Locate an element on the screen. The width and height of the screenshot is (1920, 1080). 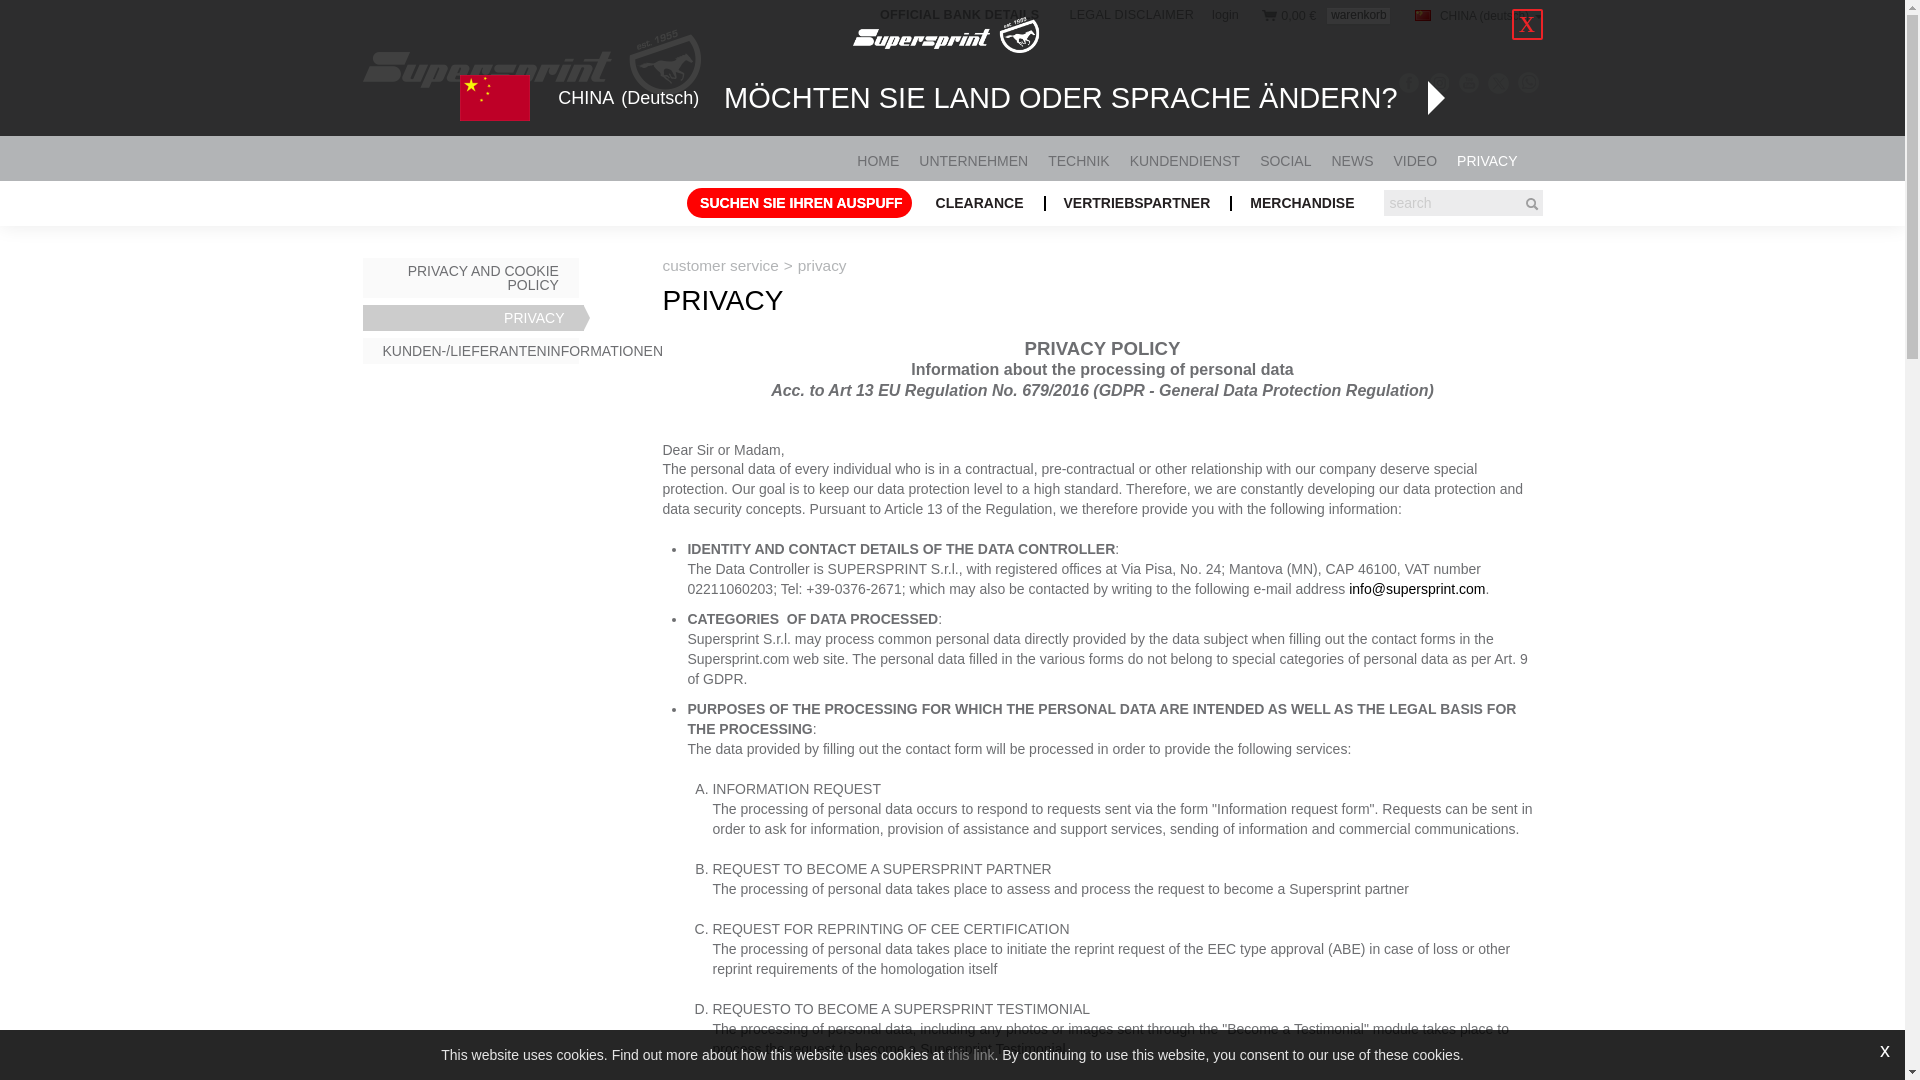
LEGAL DISCLAIMER is located at coordinates (1132, 14).